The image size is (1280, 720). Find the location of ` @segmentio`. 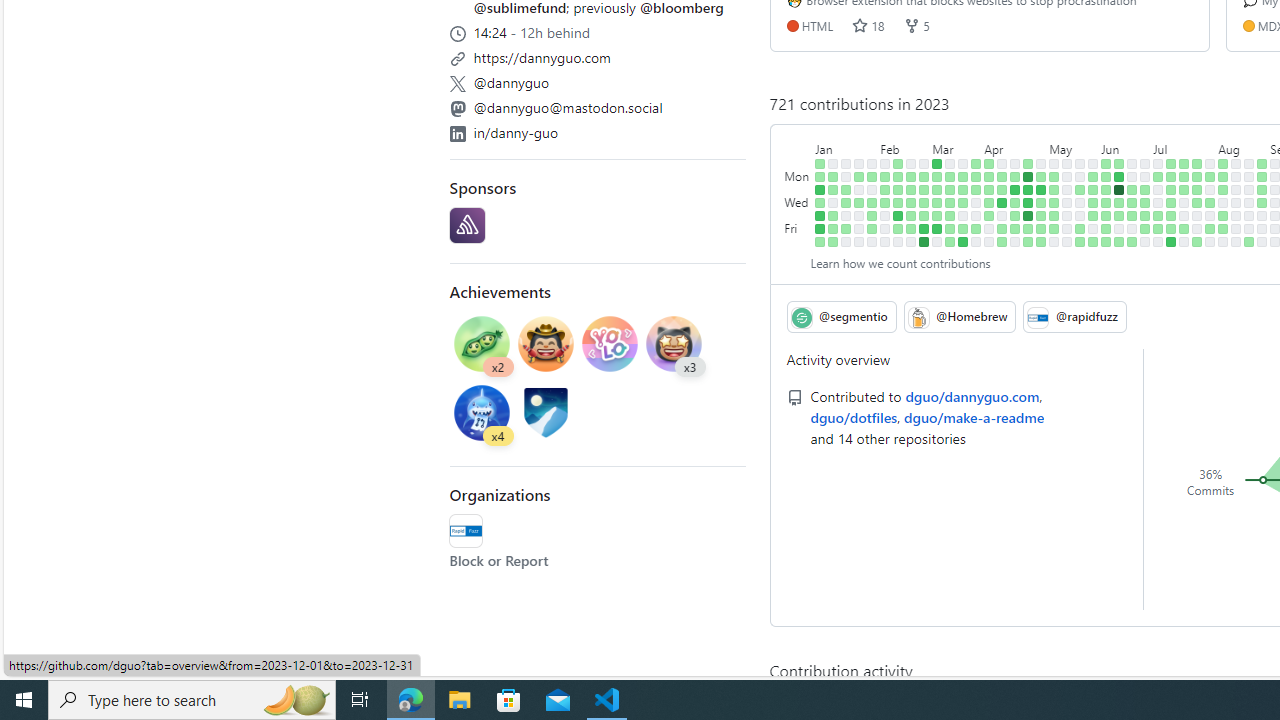

 @segmentio is located at coordinates (841, 316).